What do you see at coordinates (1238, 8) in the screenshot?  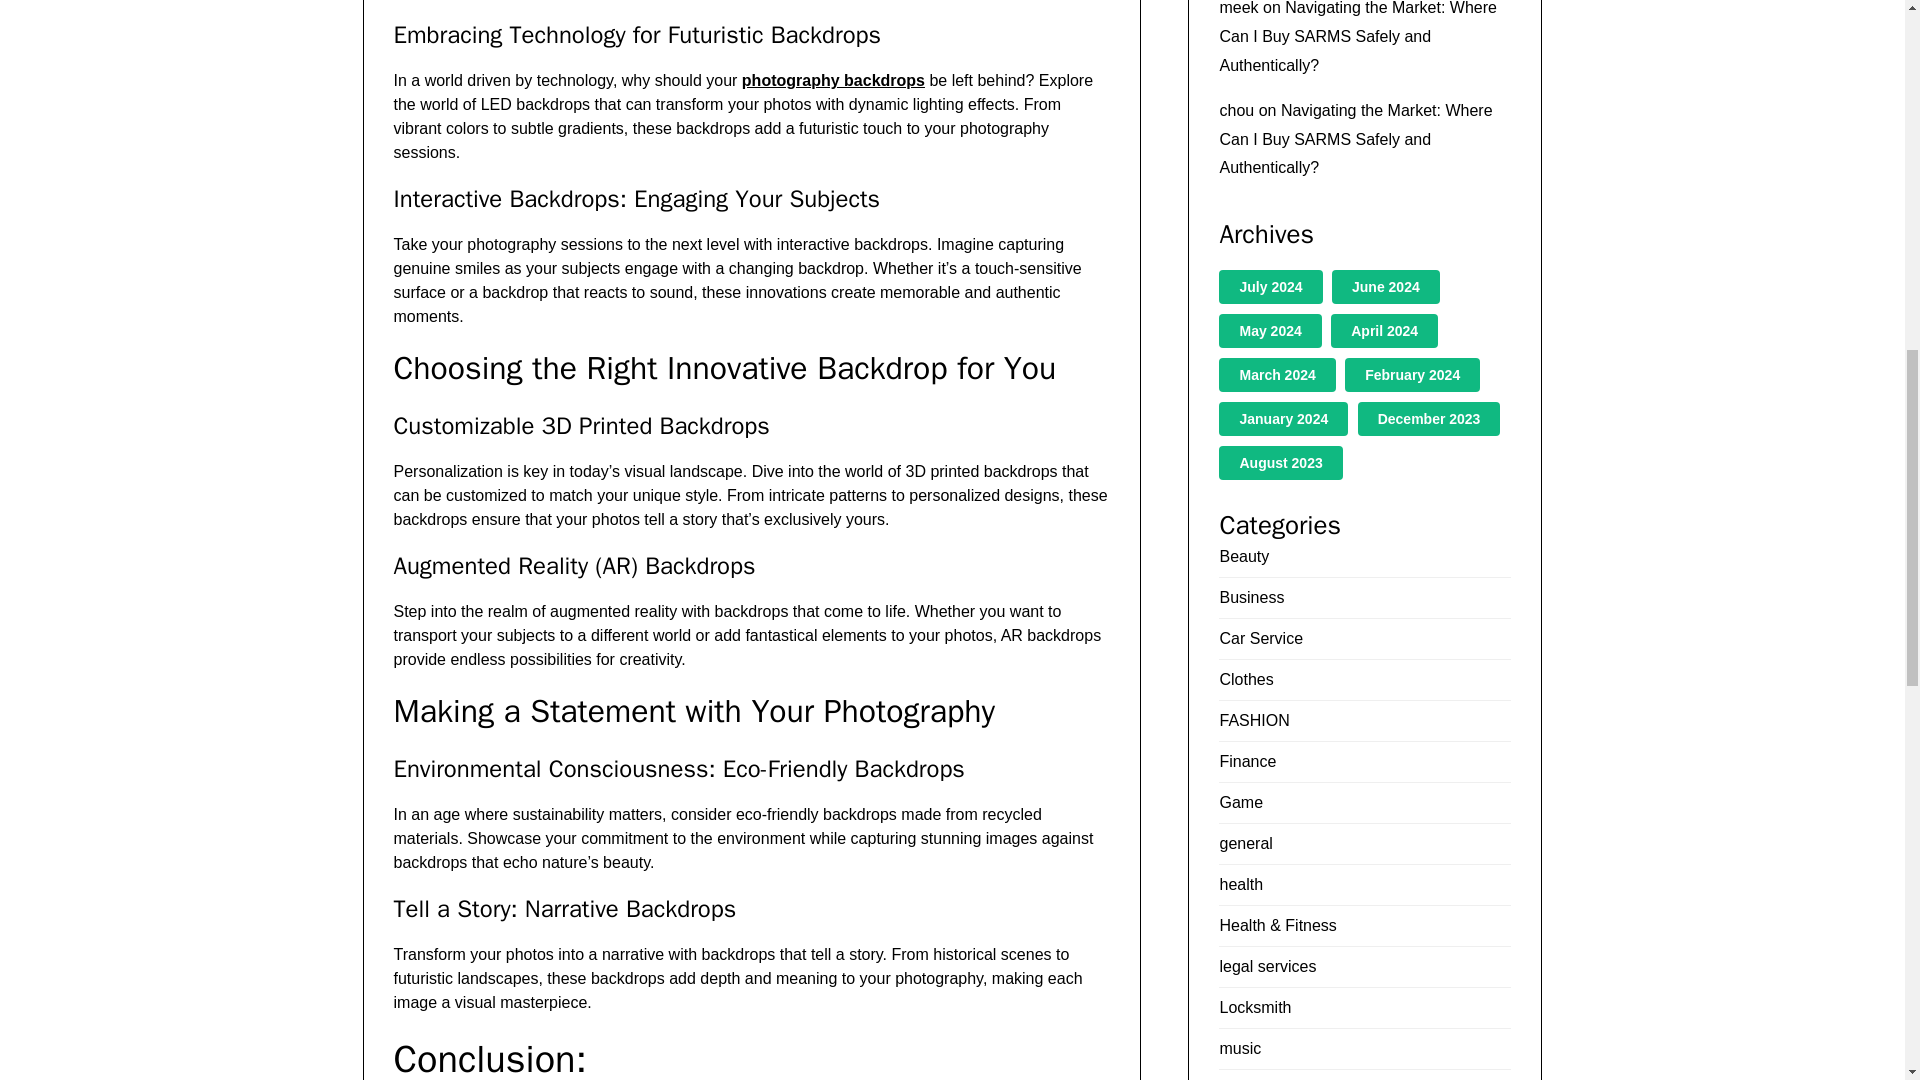 I see `meek` at bounding box center [1238, 8].